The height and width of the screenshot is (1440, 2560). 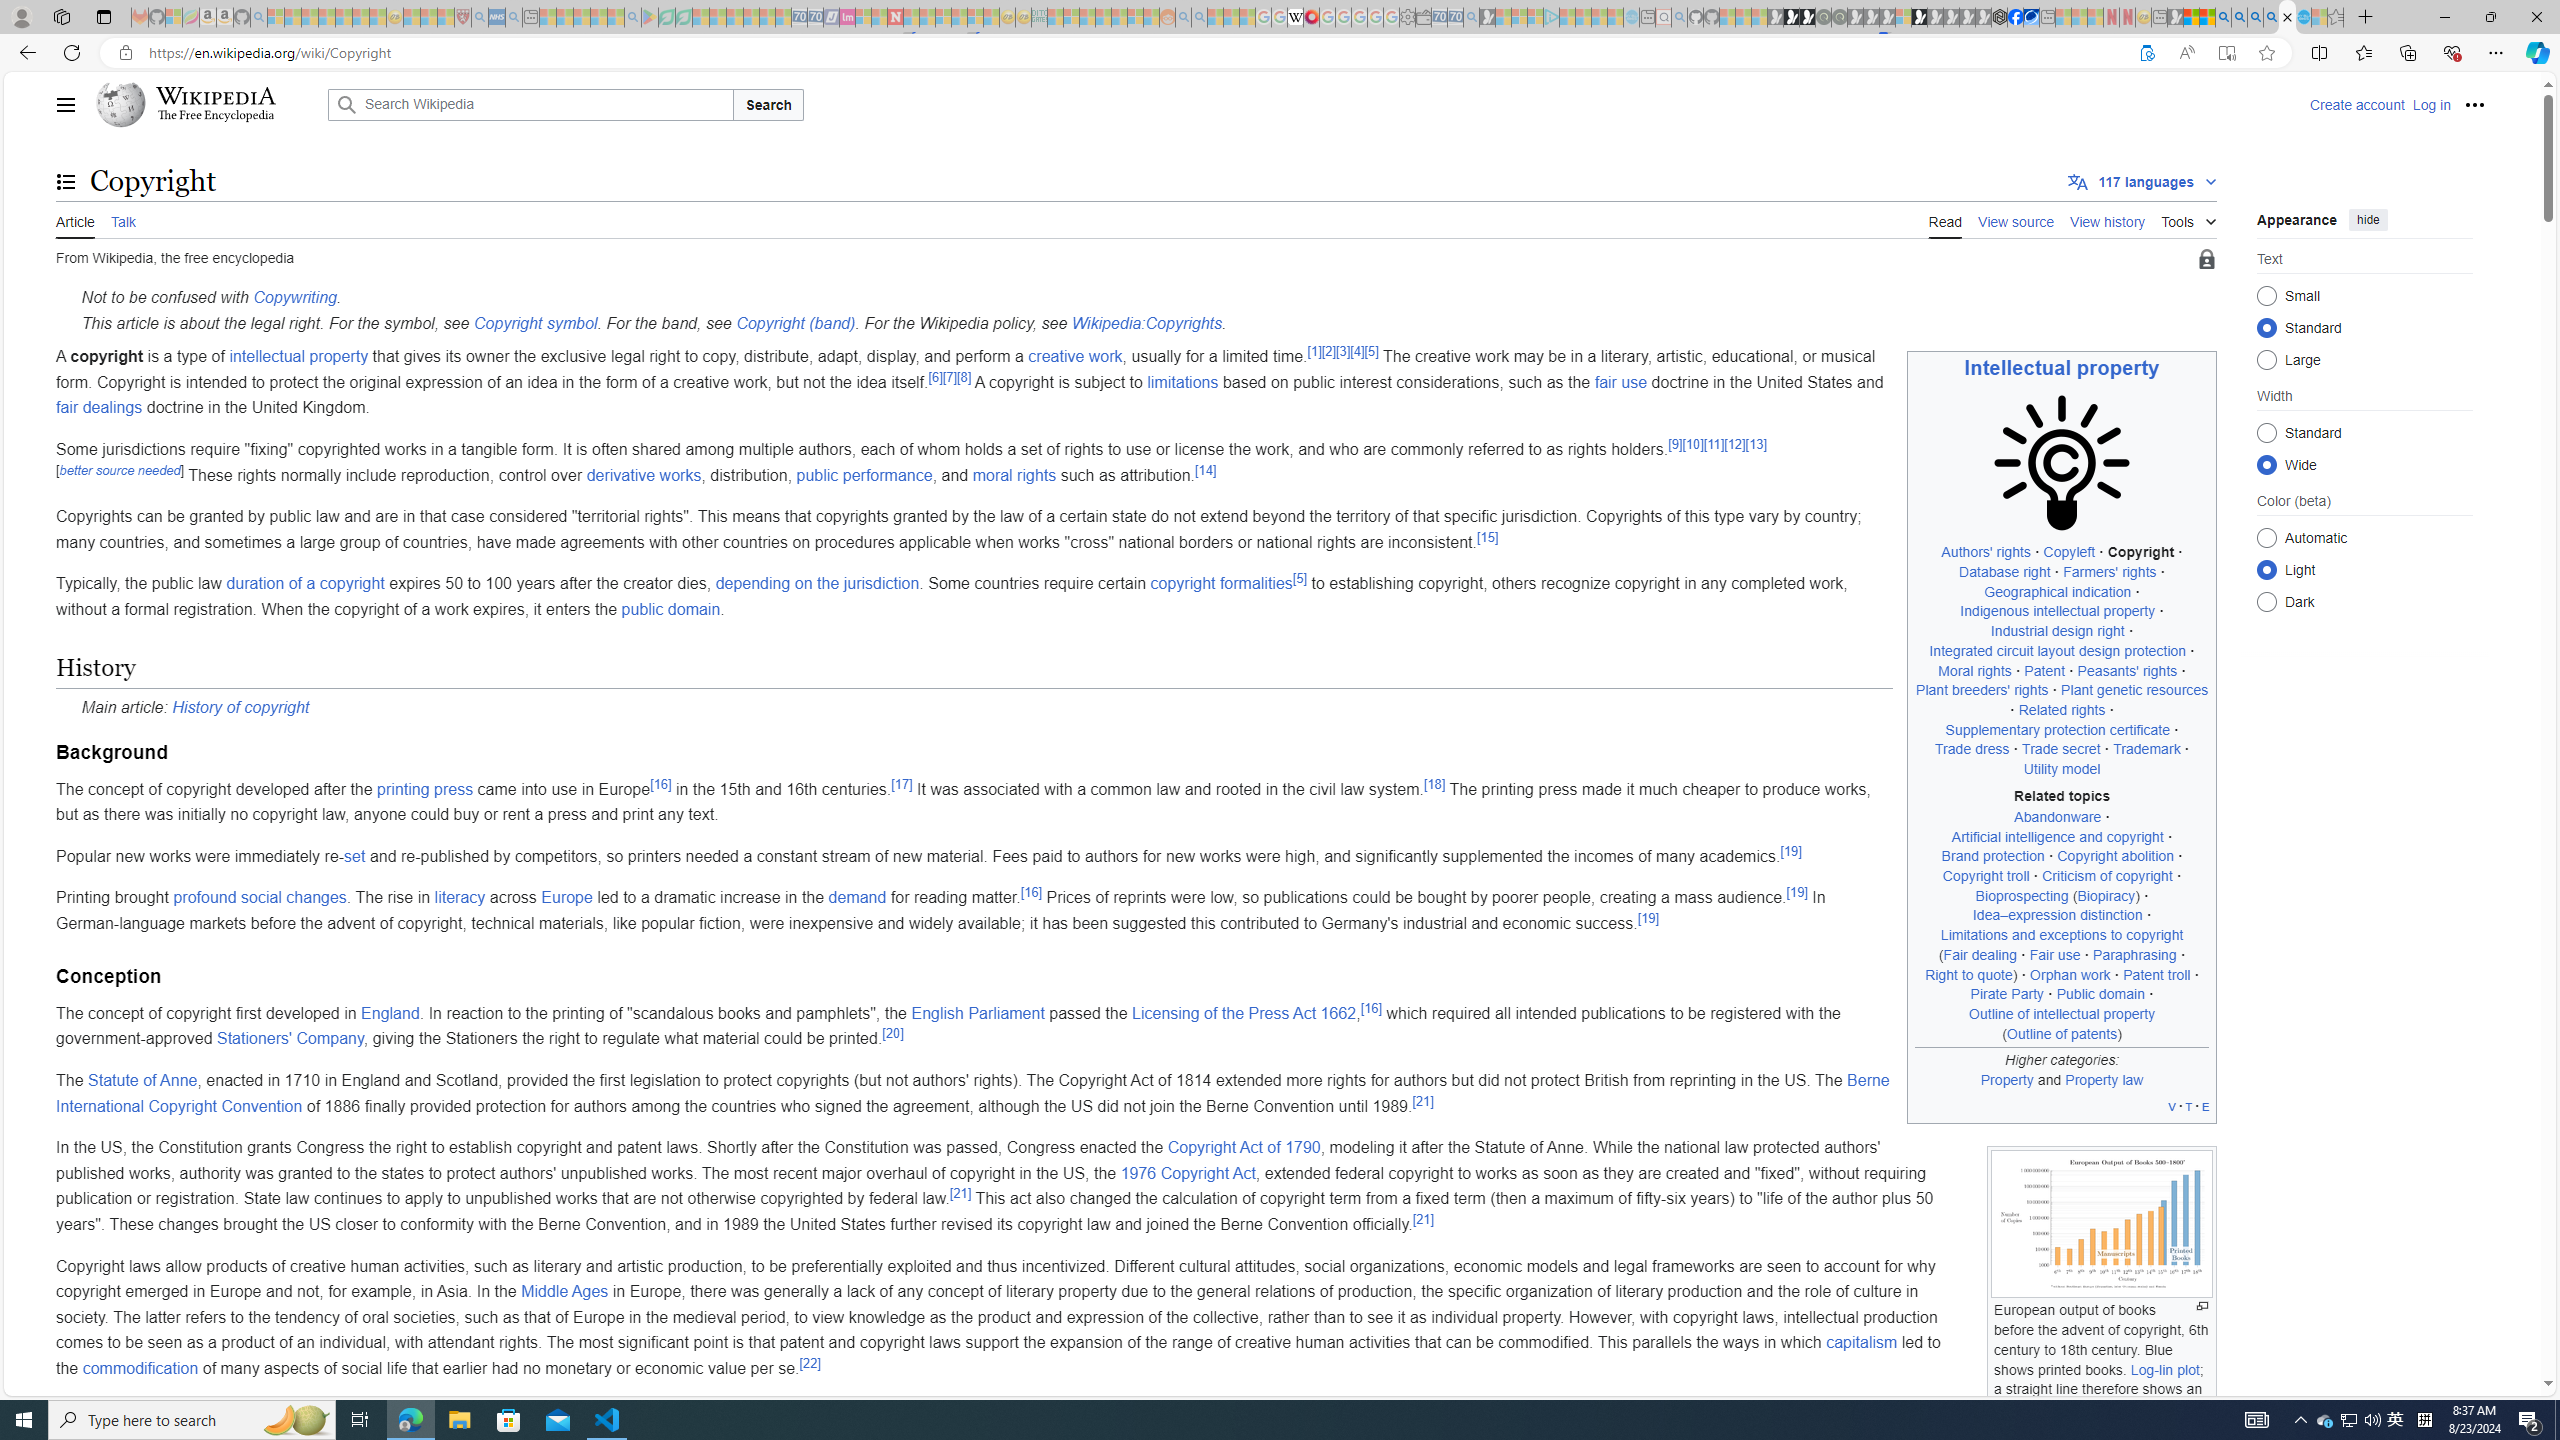 What do you see at coordinates (240, 706) in the screenshot?
I see `History of copyright` at bounding box center [240, 706].